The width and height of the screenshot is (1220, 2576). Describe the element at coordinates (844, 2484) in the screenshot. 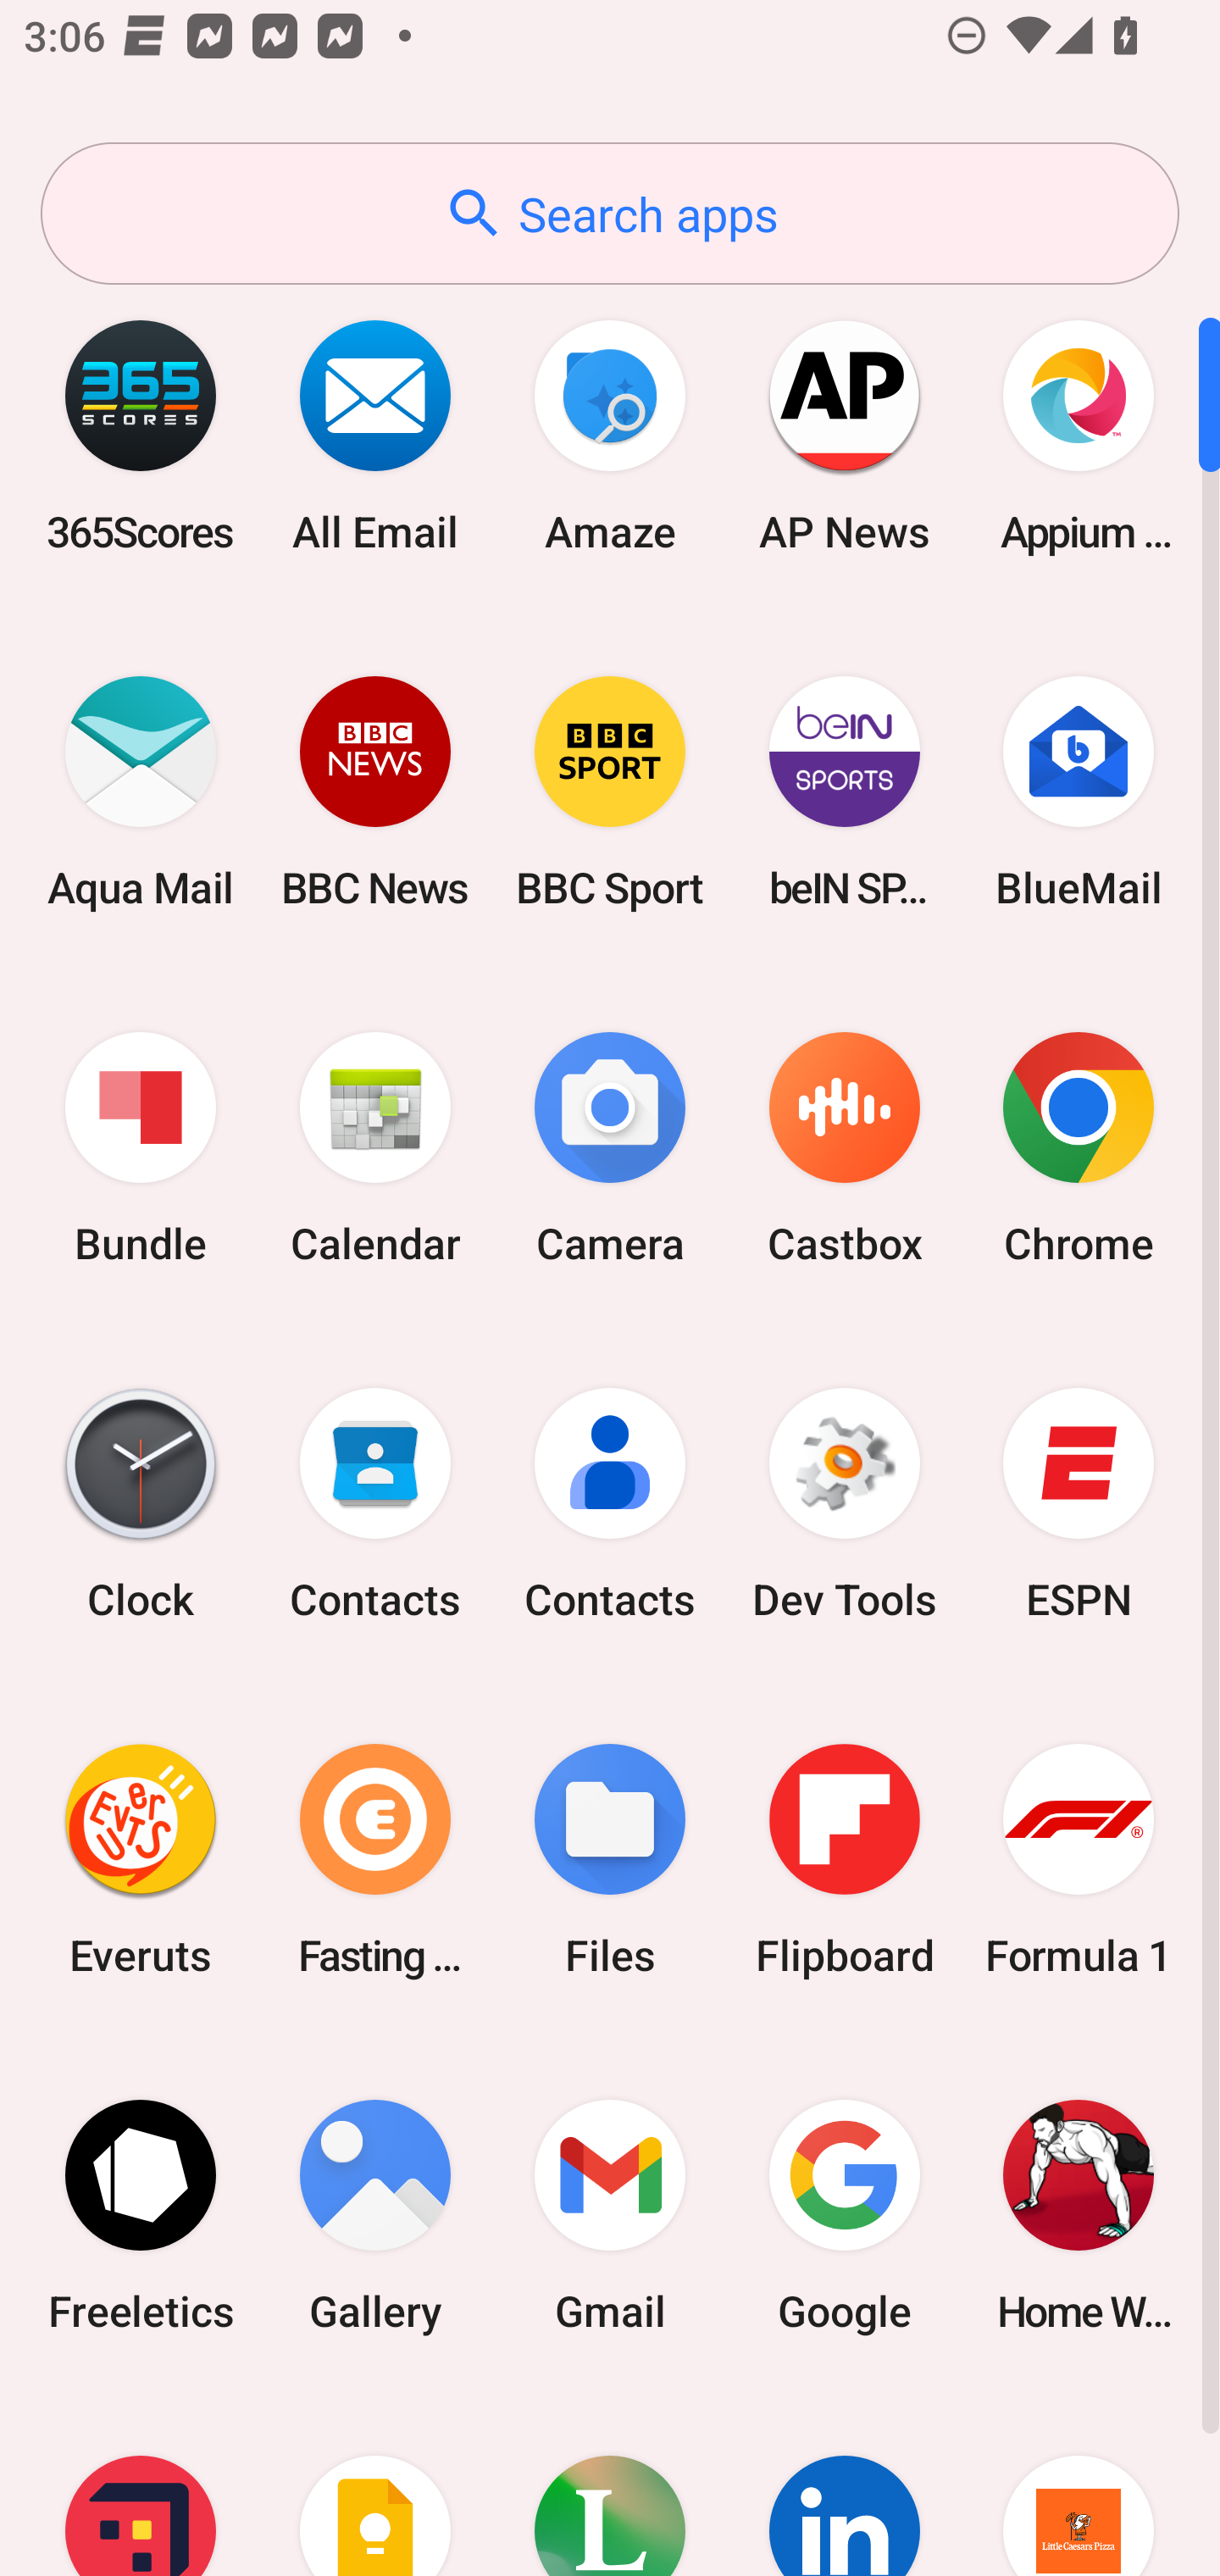

I see `LinkedIn` at that location.